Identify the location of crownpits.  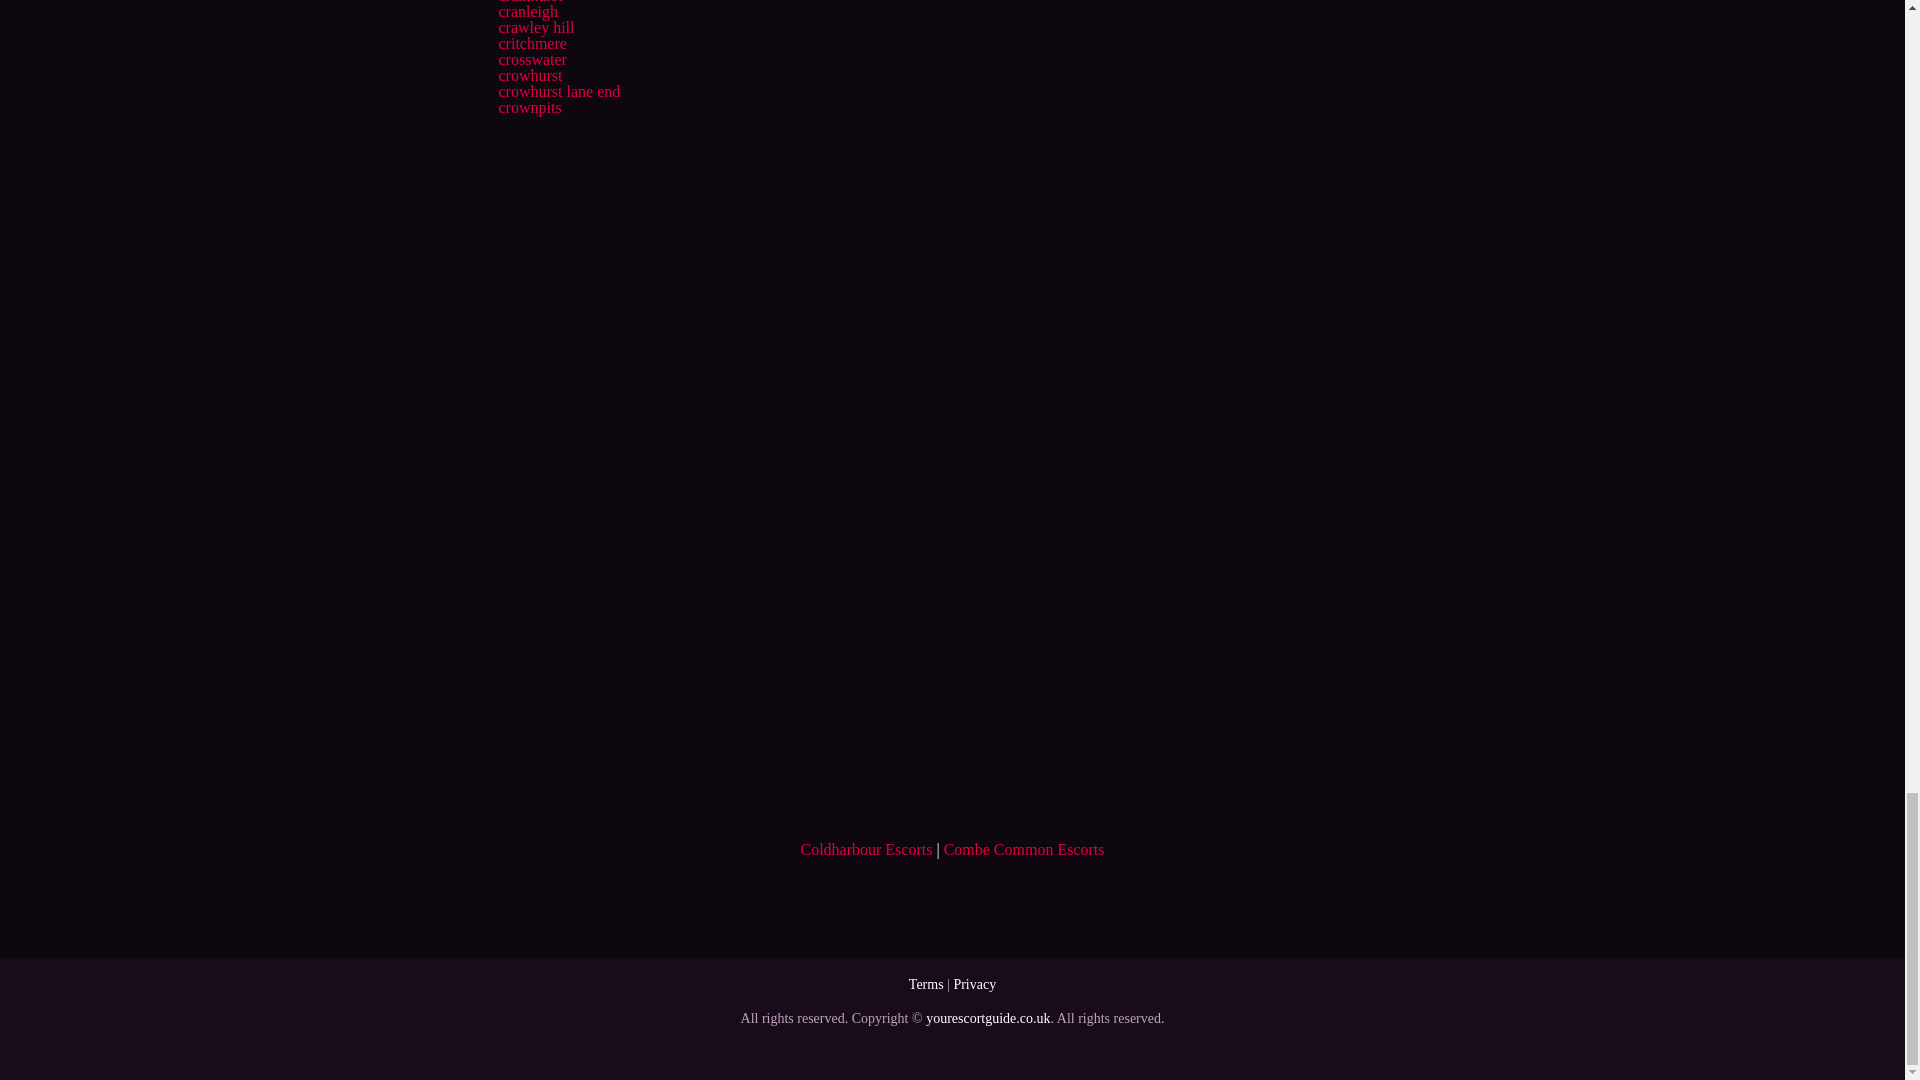
(528, 107).